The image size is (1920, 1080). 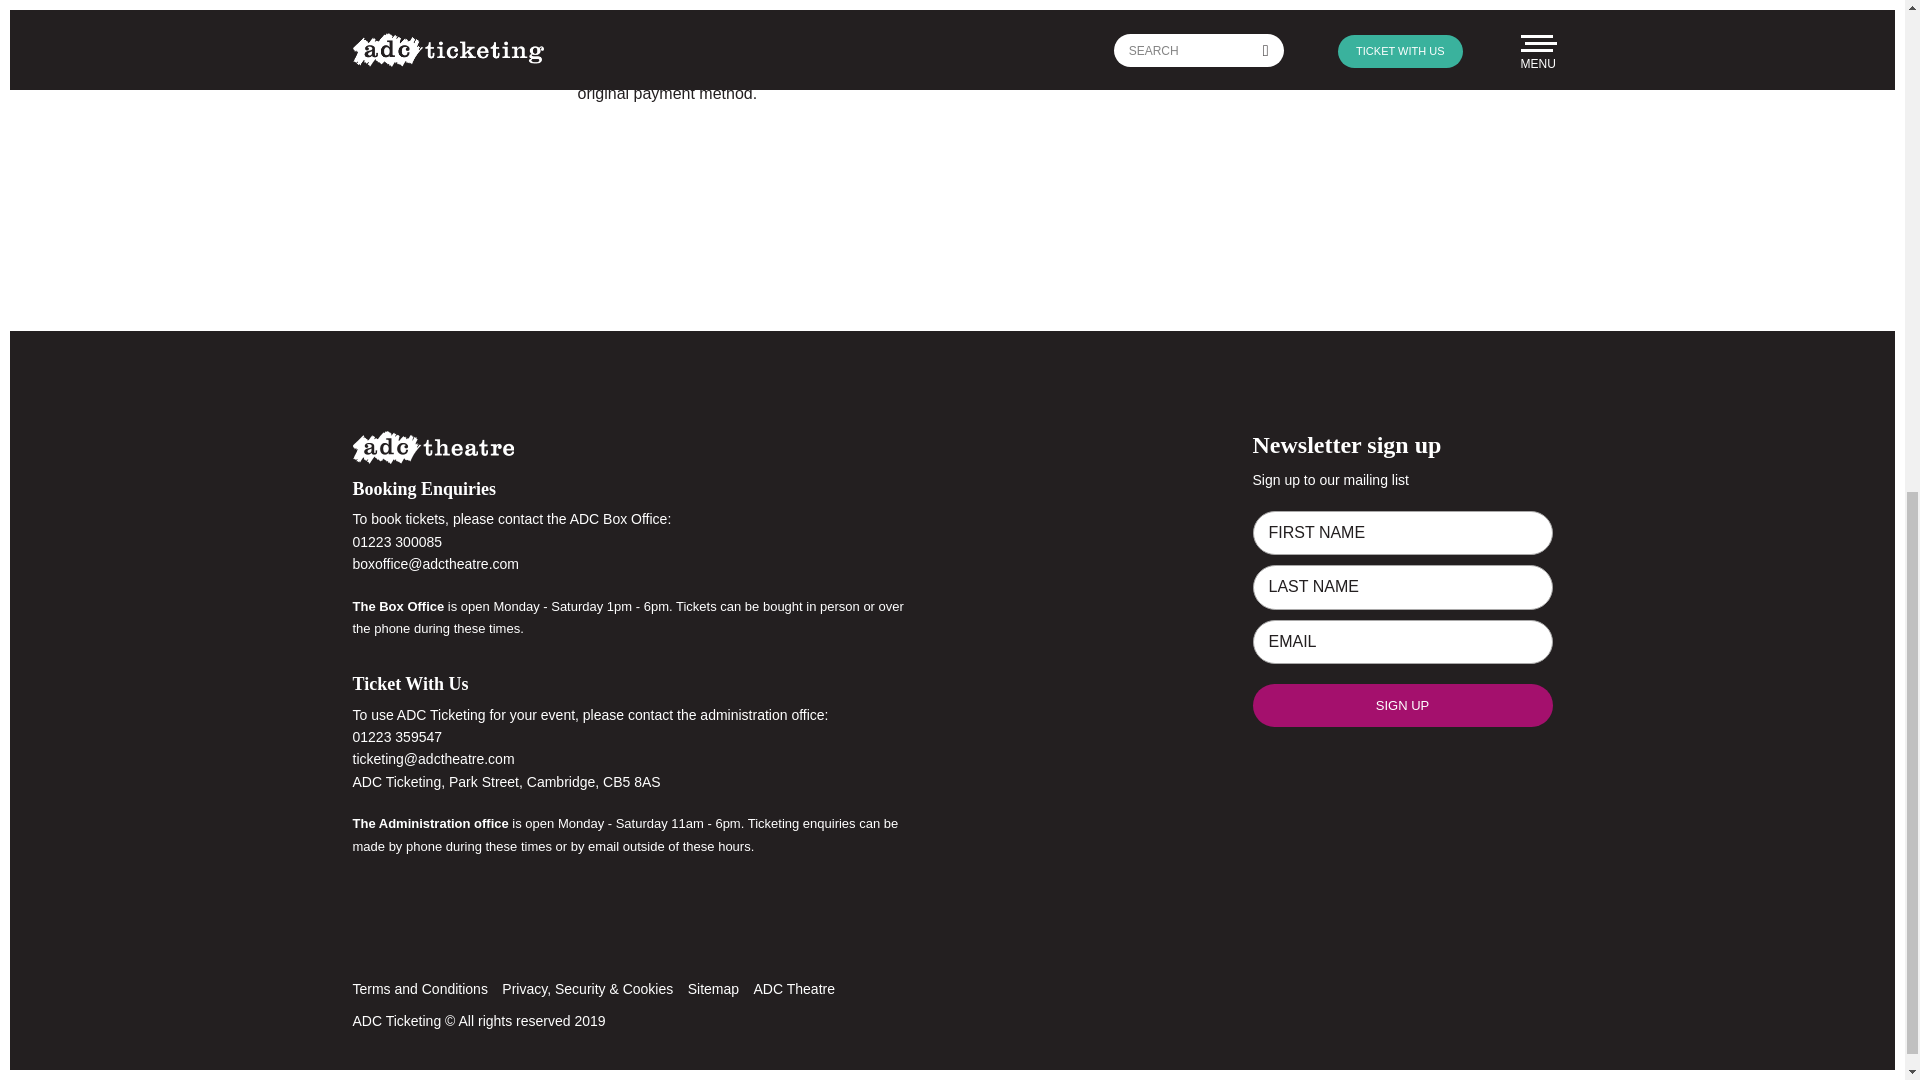 What do you see at coordinates (419, 988) in the screenshot?
I see `Terms and Conditions` at bounding box center [419, 988].